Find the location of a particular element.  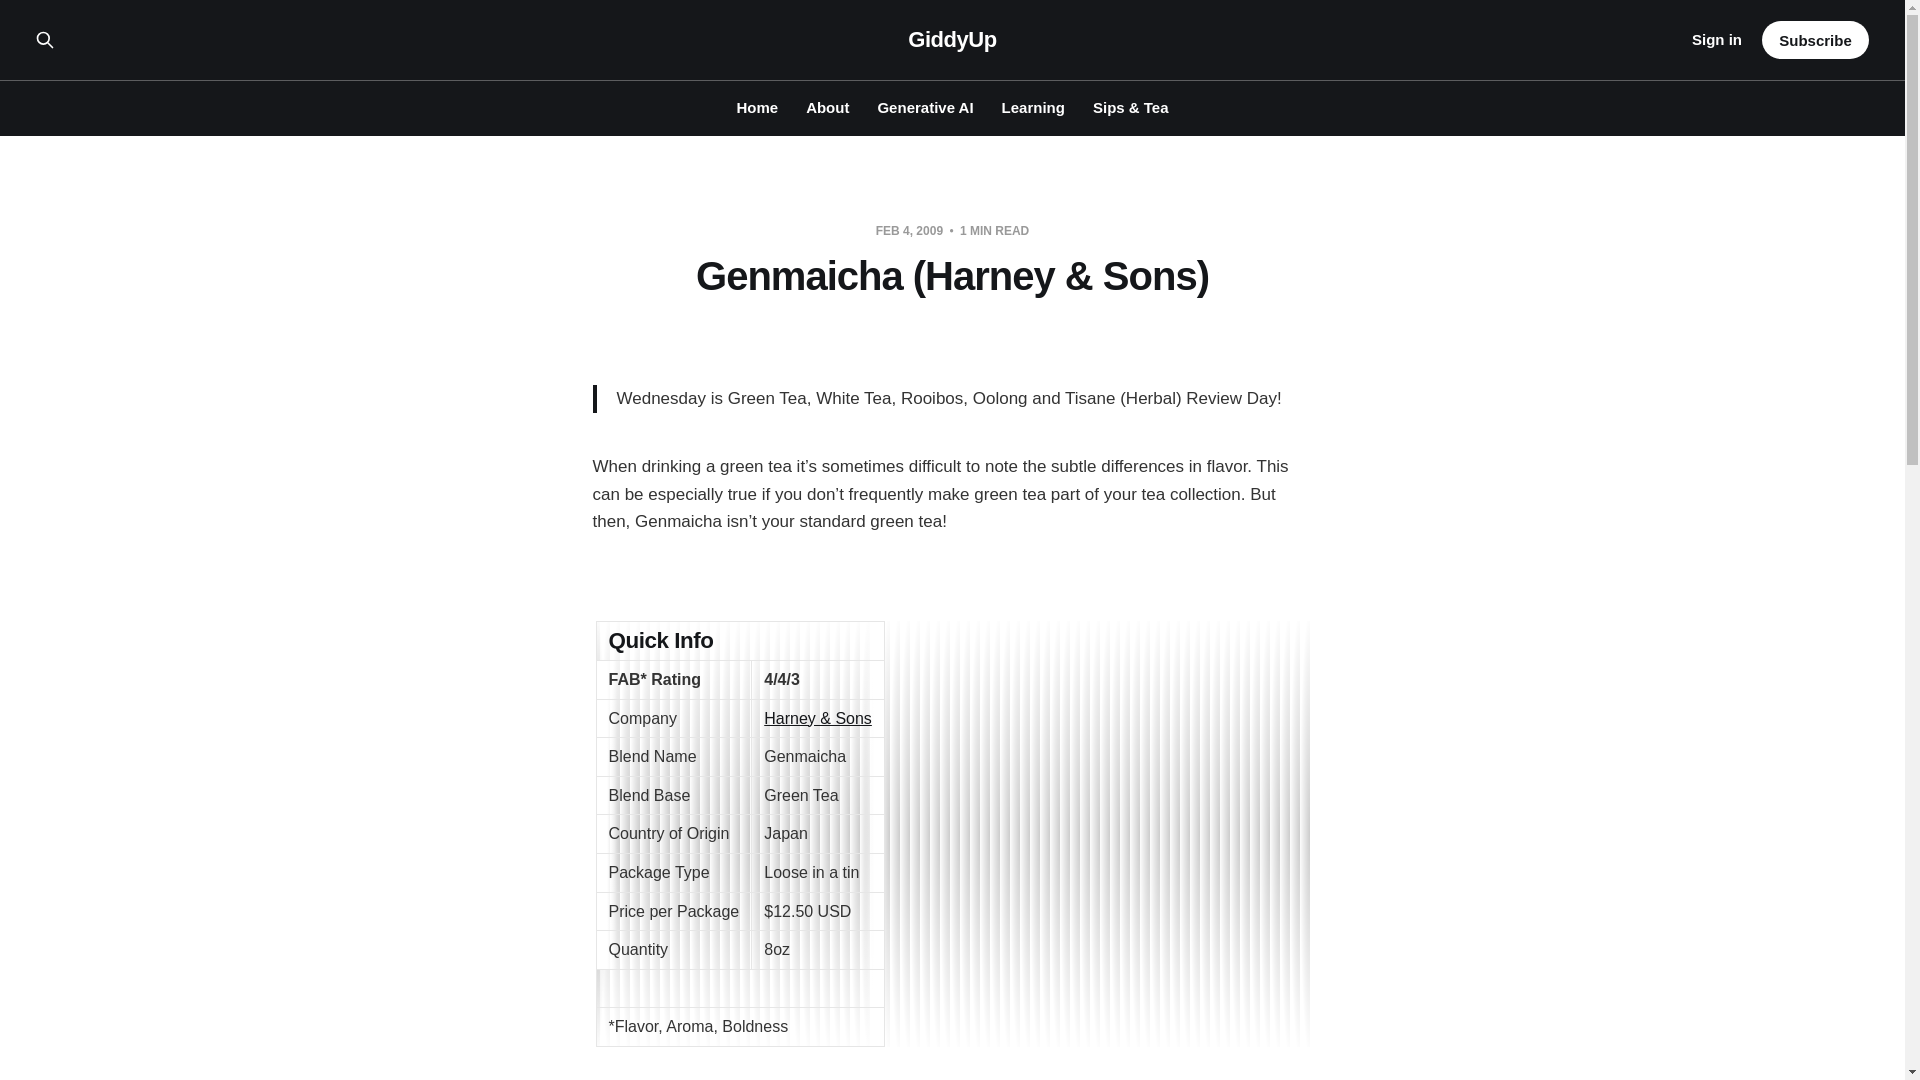

GiddyUp is located at coordinates (952, 40).